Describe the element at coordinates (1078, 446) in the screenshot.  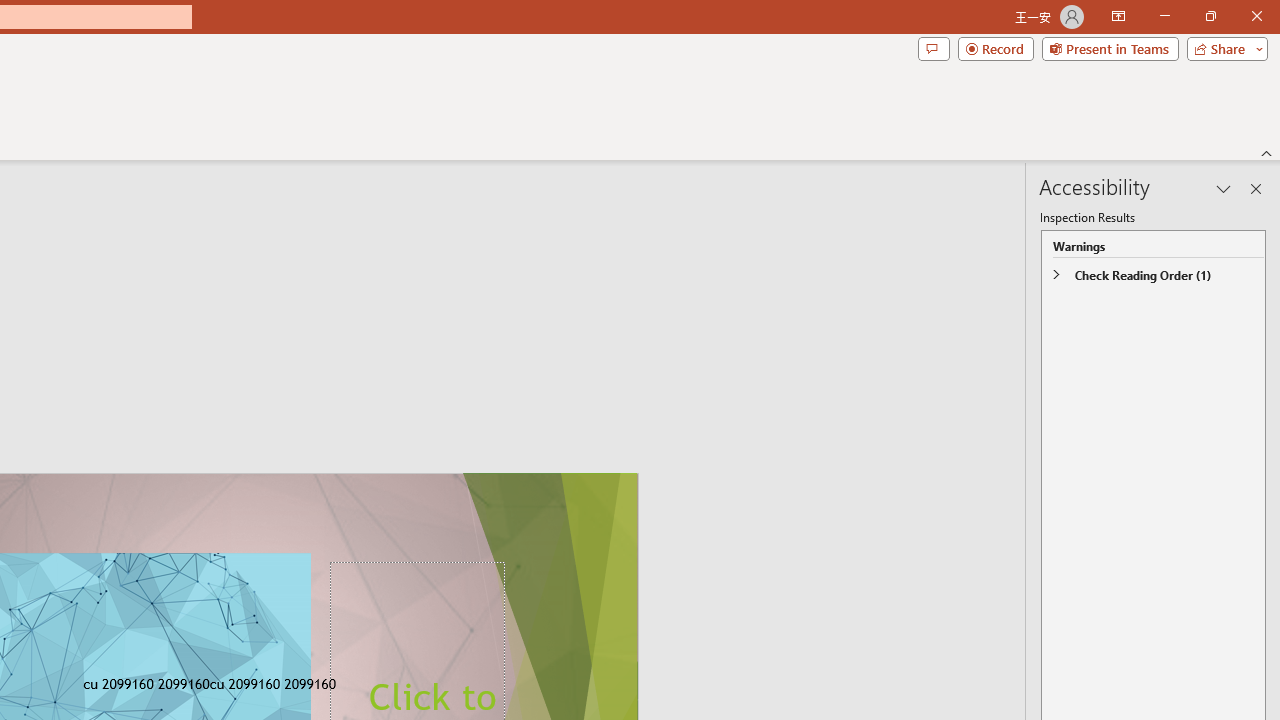
I see `2406.12373v2.pdf` at that location.